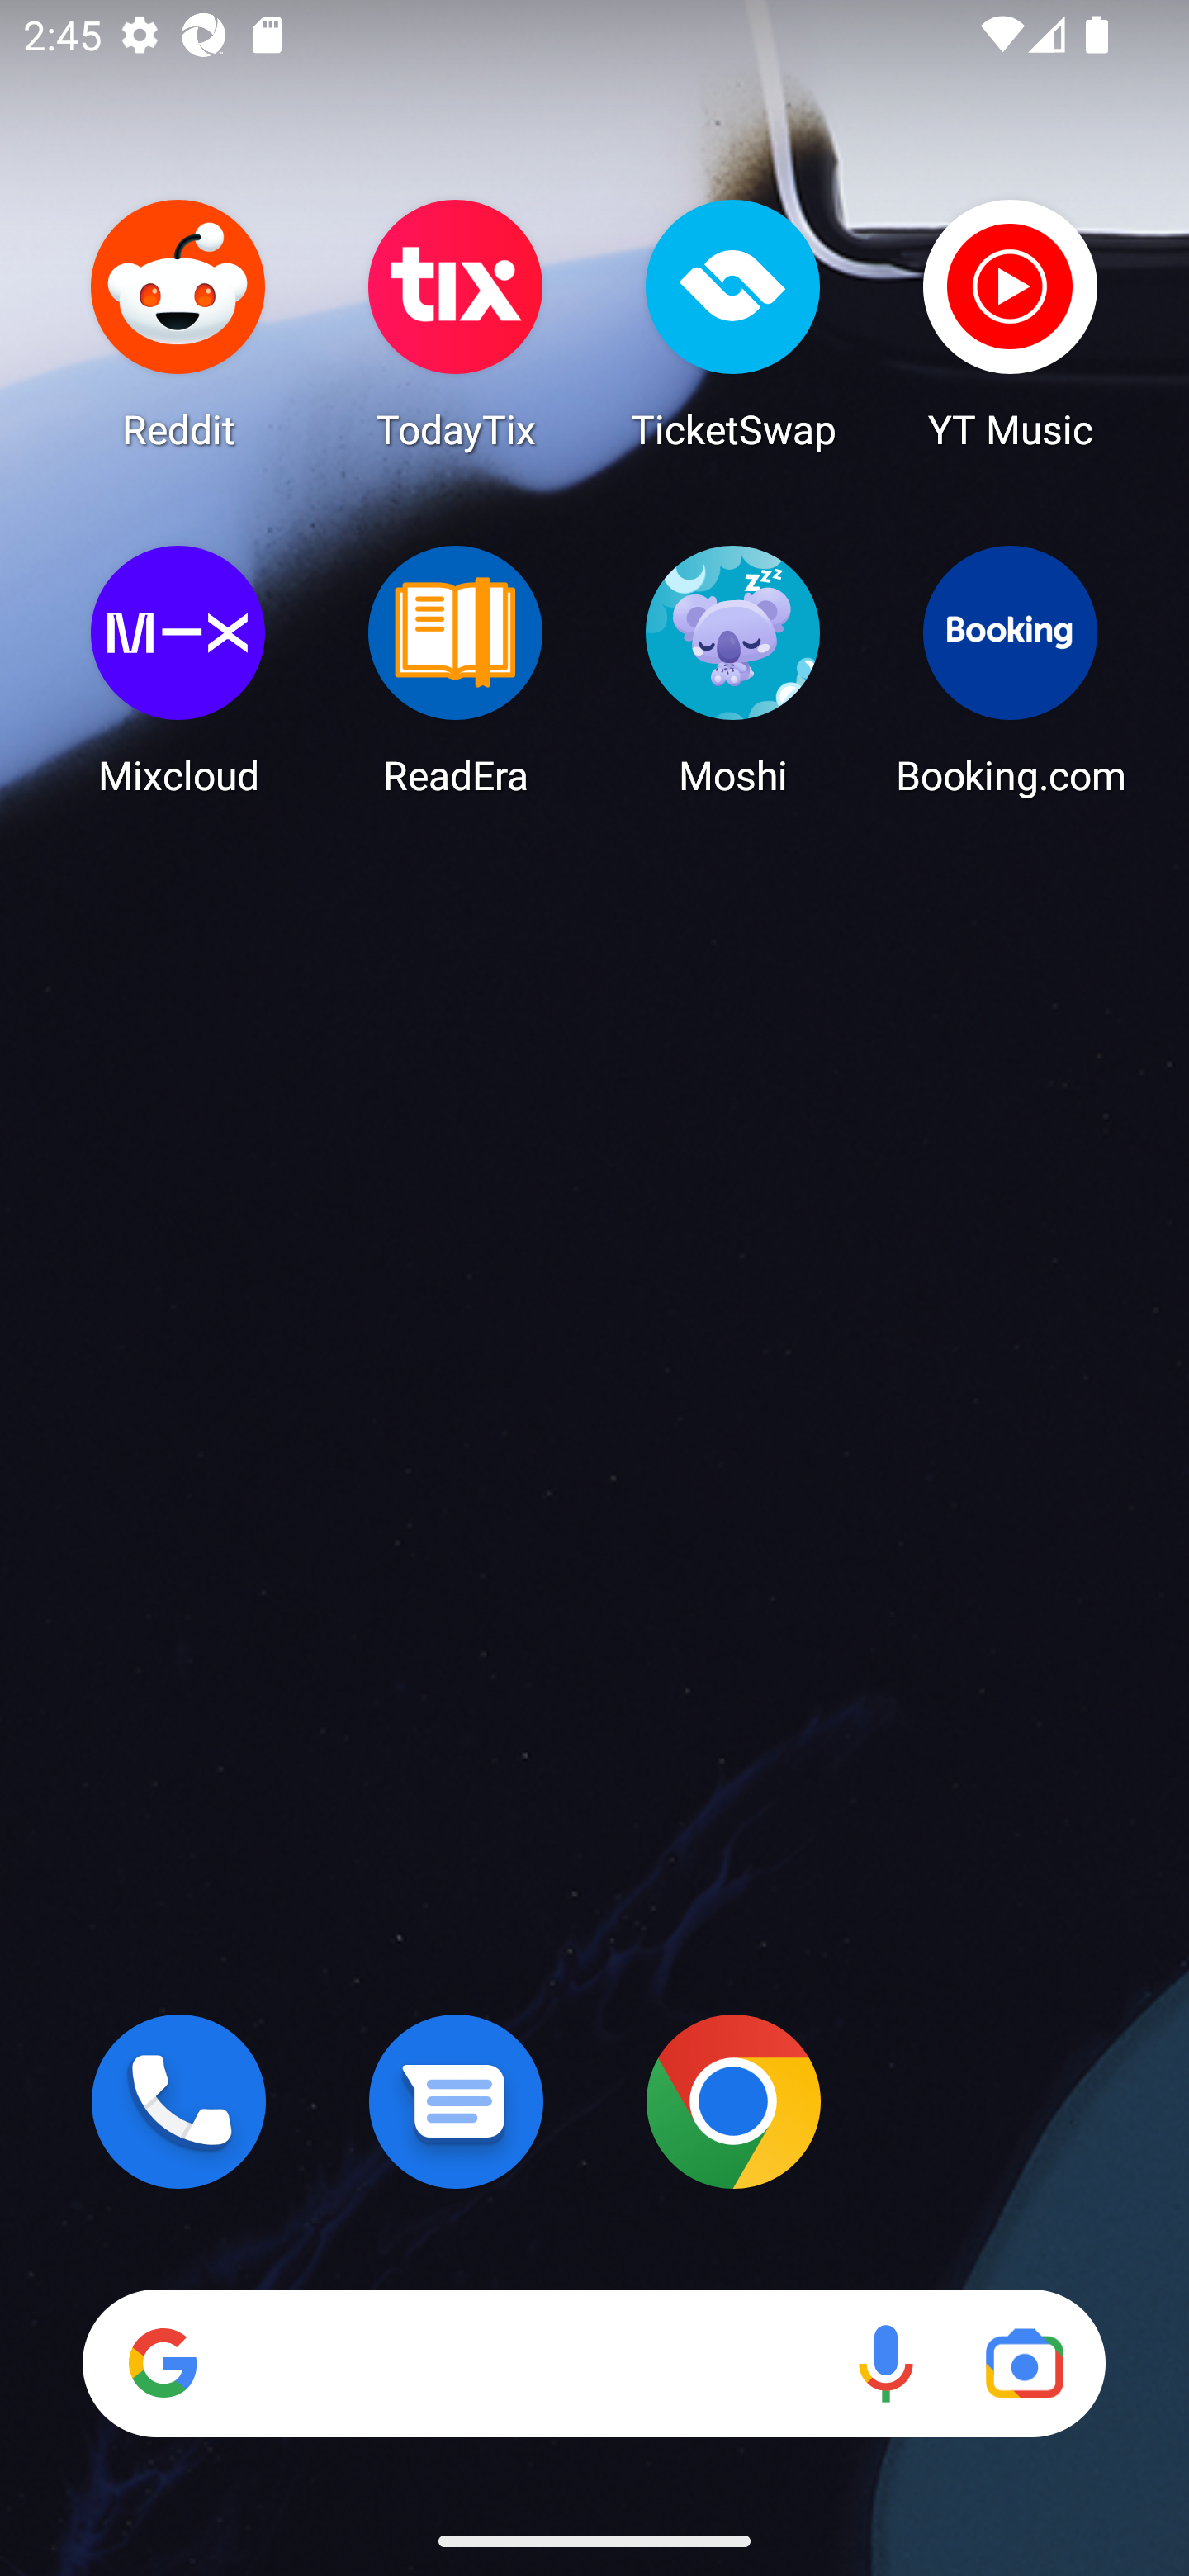 This screenshot has width=1189, height=2576. Describe the element at coordinates (1011, 324) in the screenshot. I see `YT Music` at that location.